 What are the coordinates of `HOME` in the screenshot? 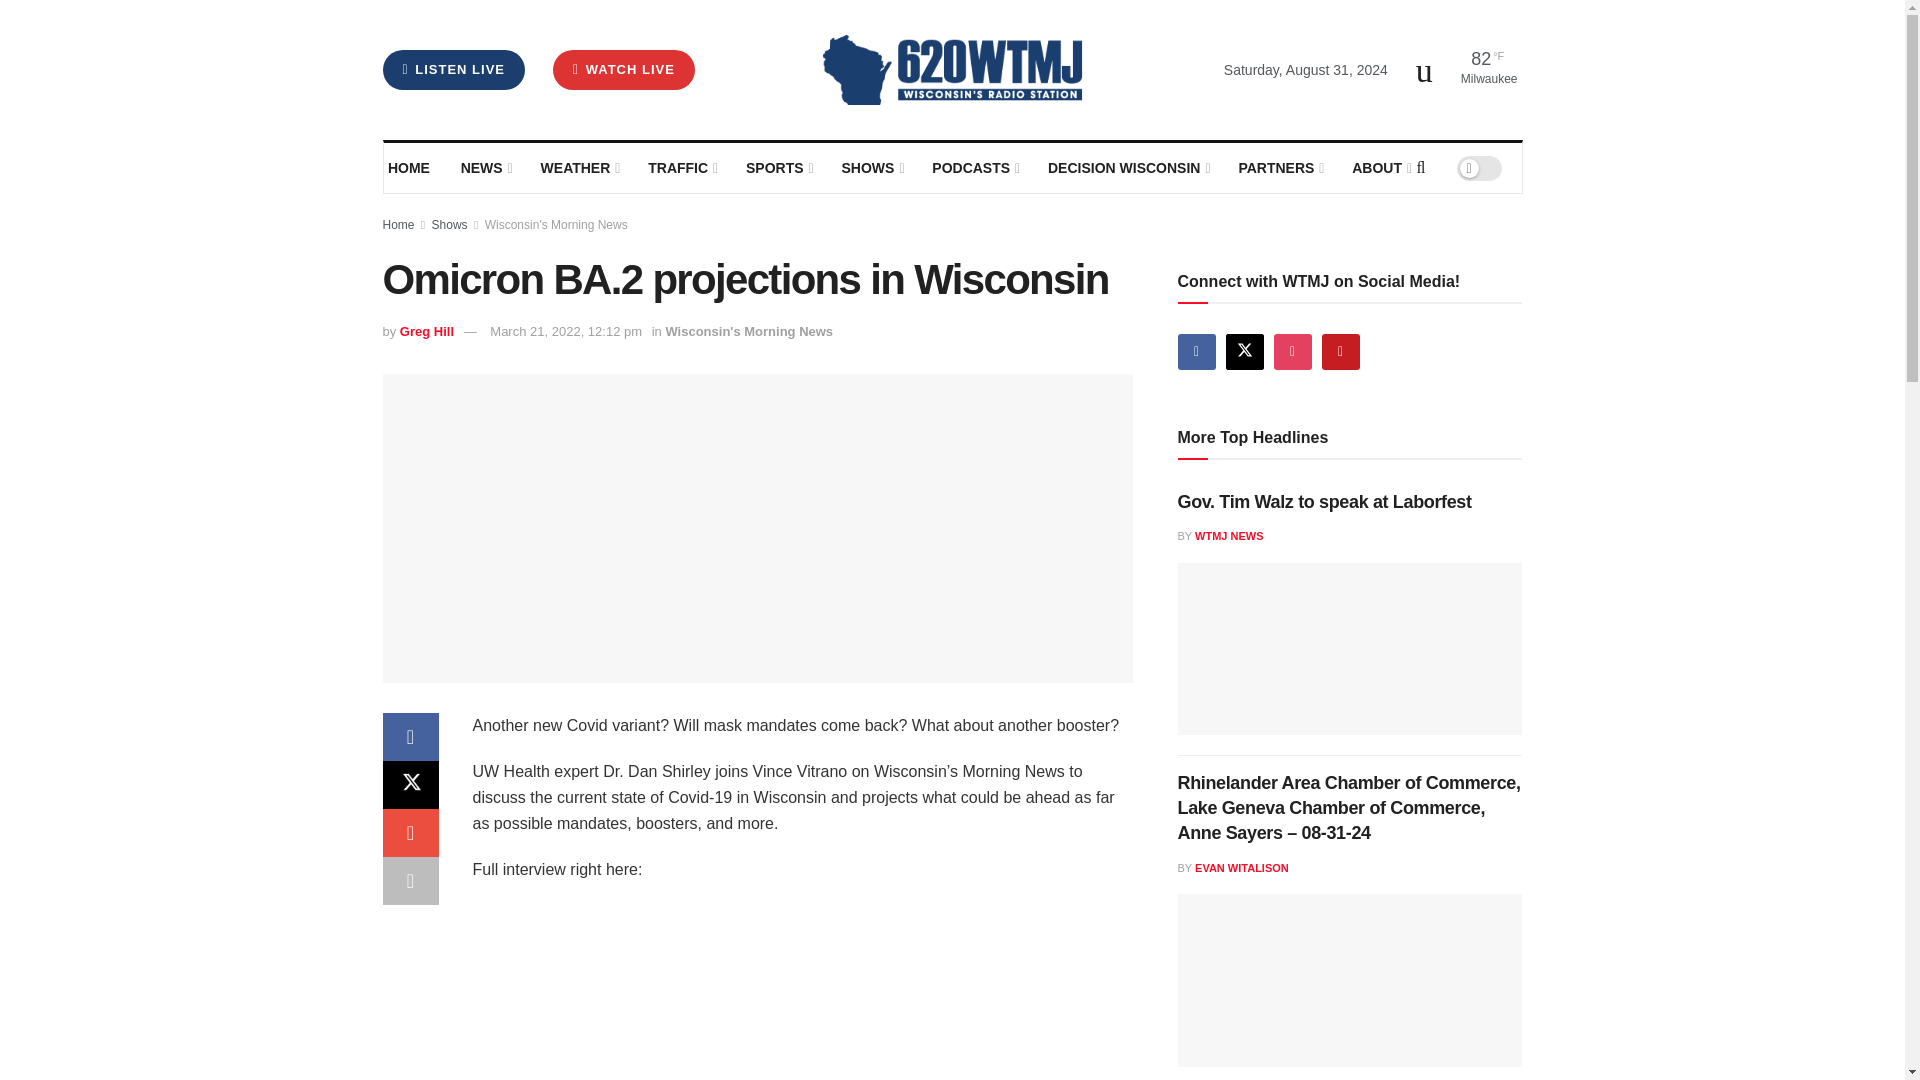 It's located at (410, 168).